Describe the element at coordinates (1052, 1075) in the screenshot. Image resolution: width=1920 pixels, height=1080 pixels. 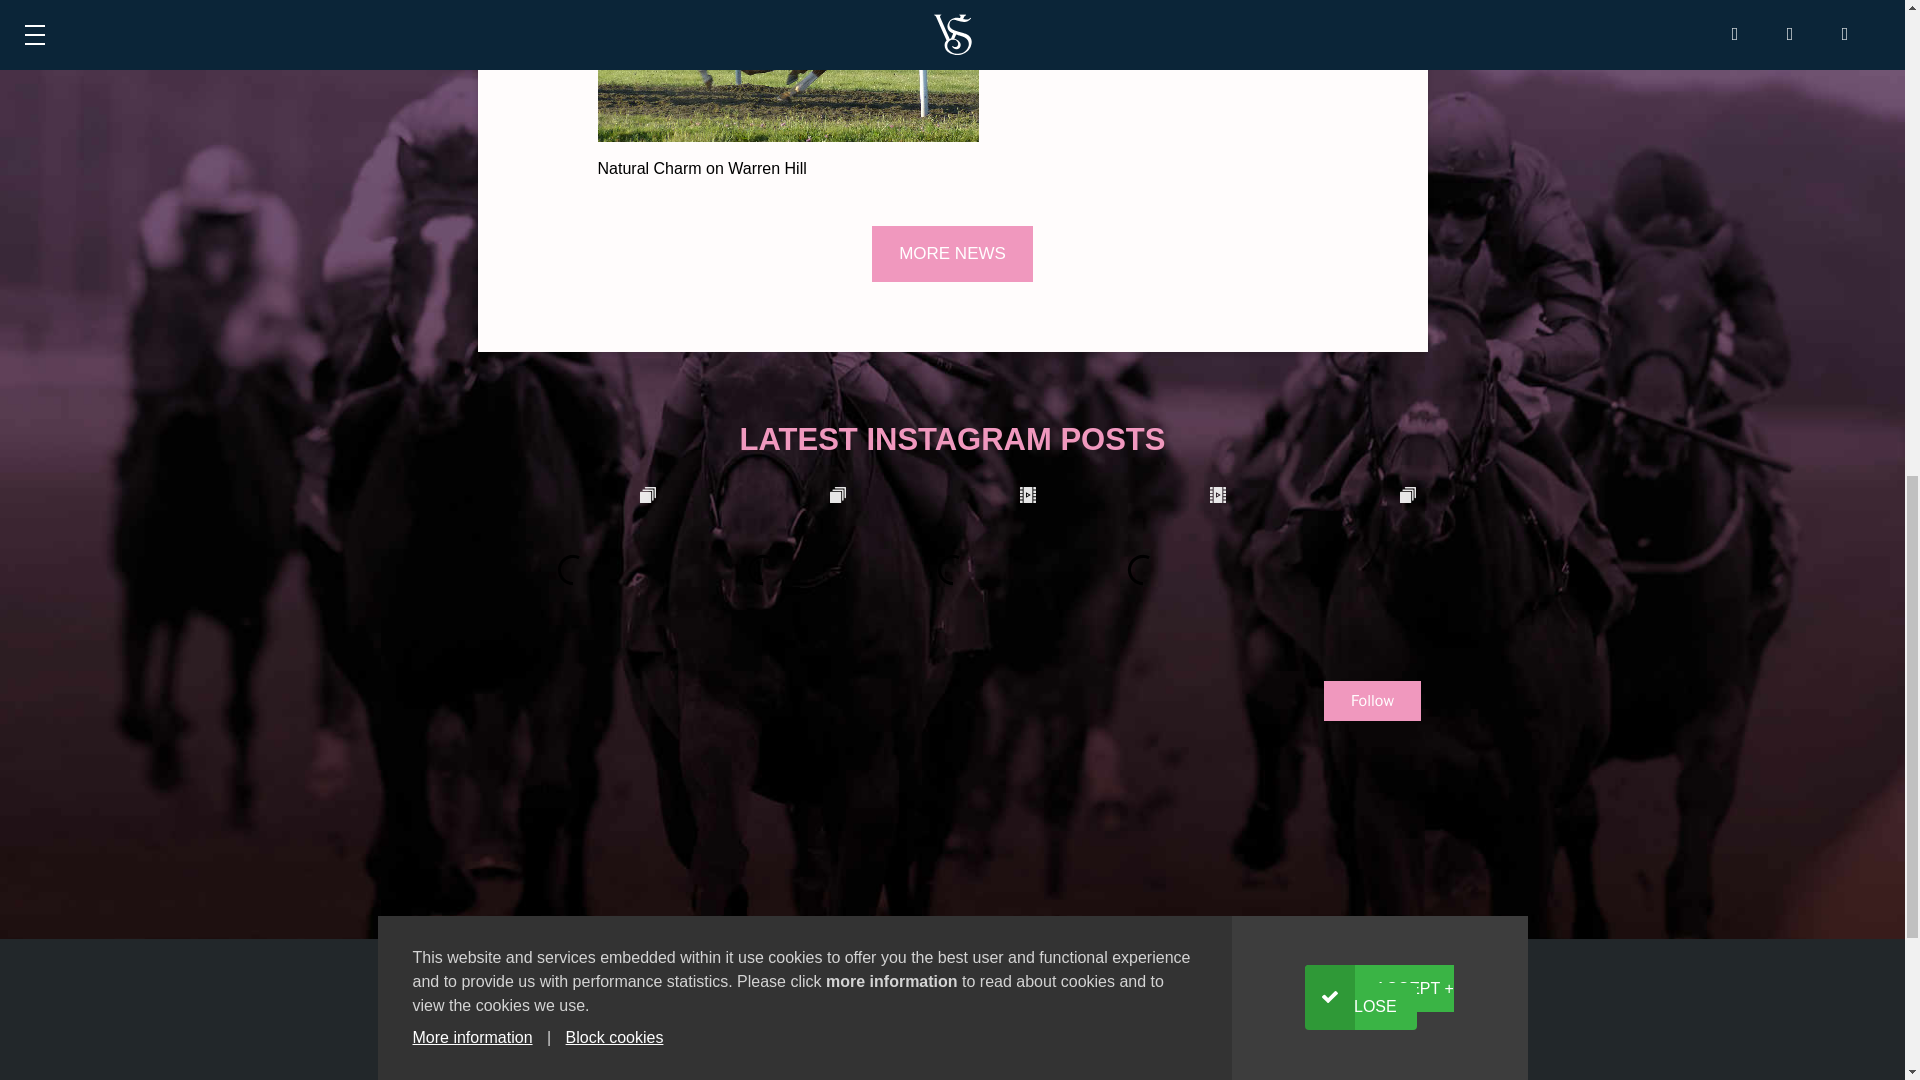
I see `Carlburg Stables` at that location.